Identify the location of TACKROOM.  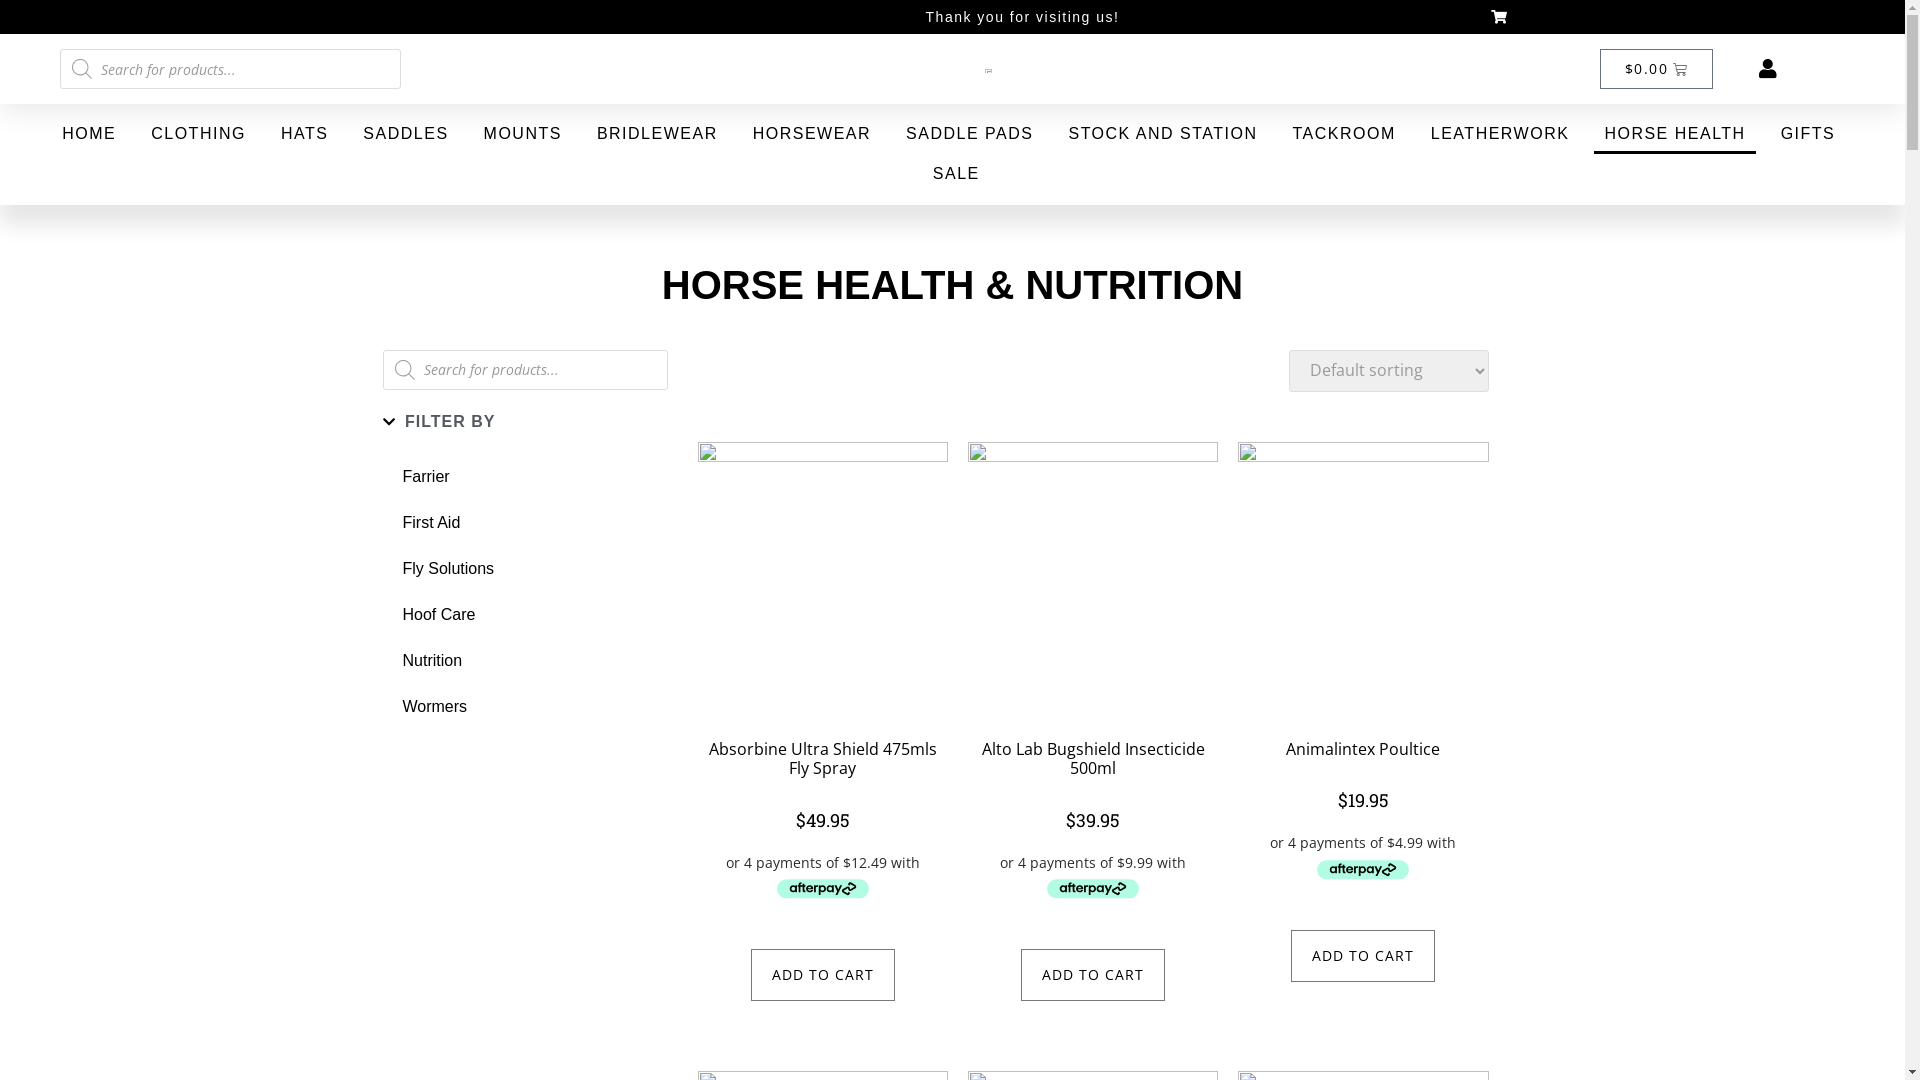
(1344, 134).